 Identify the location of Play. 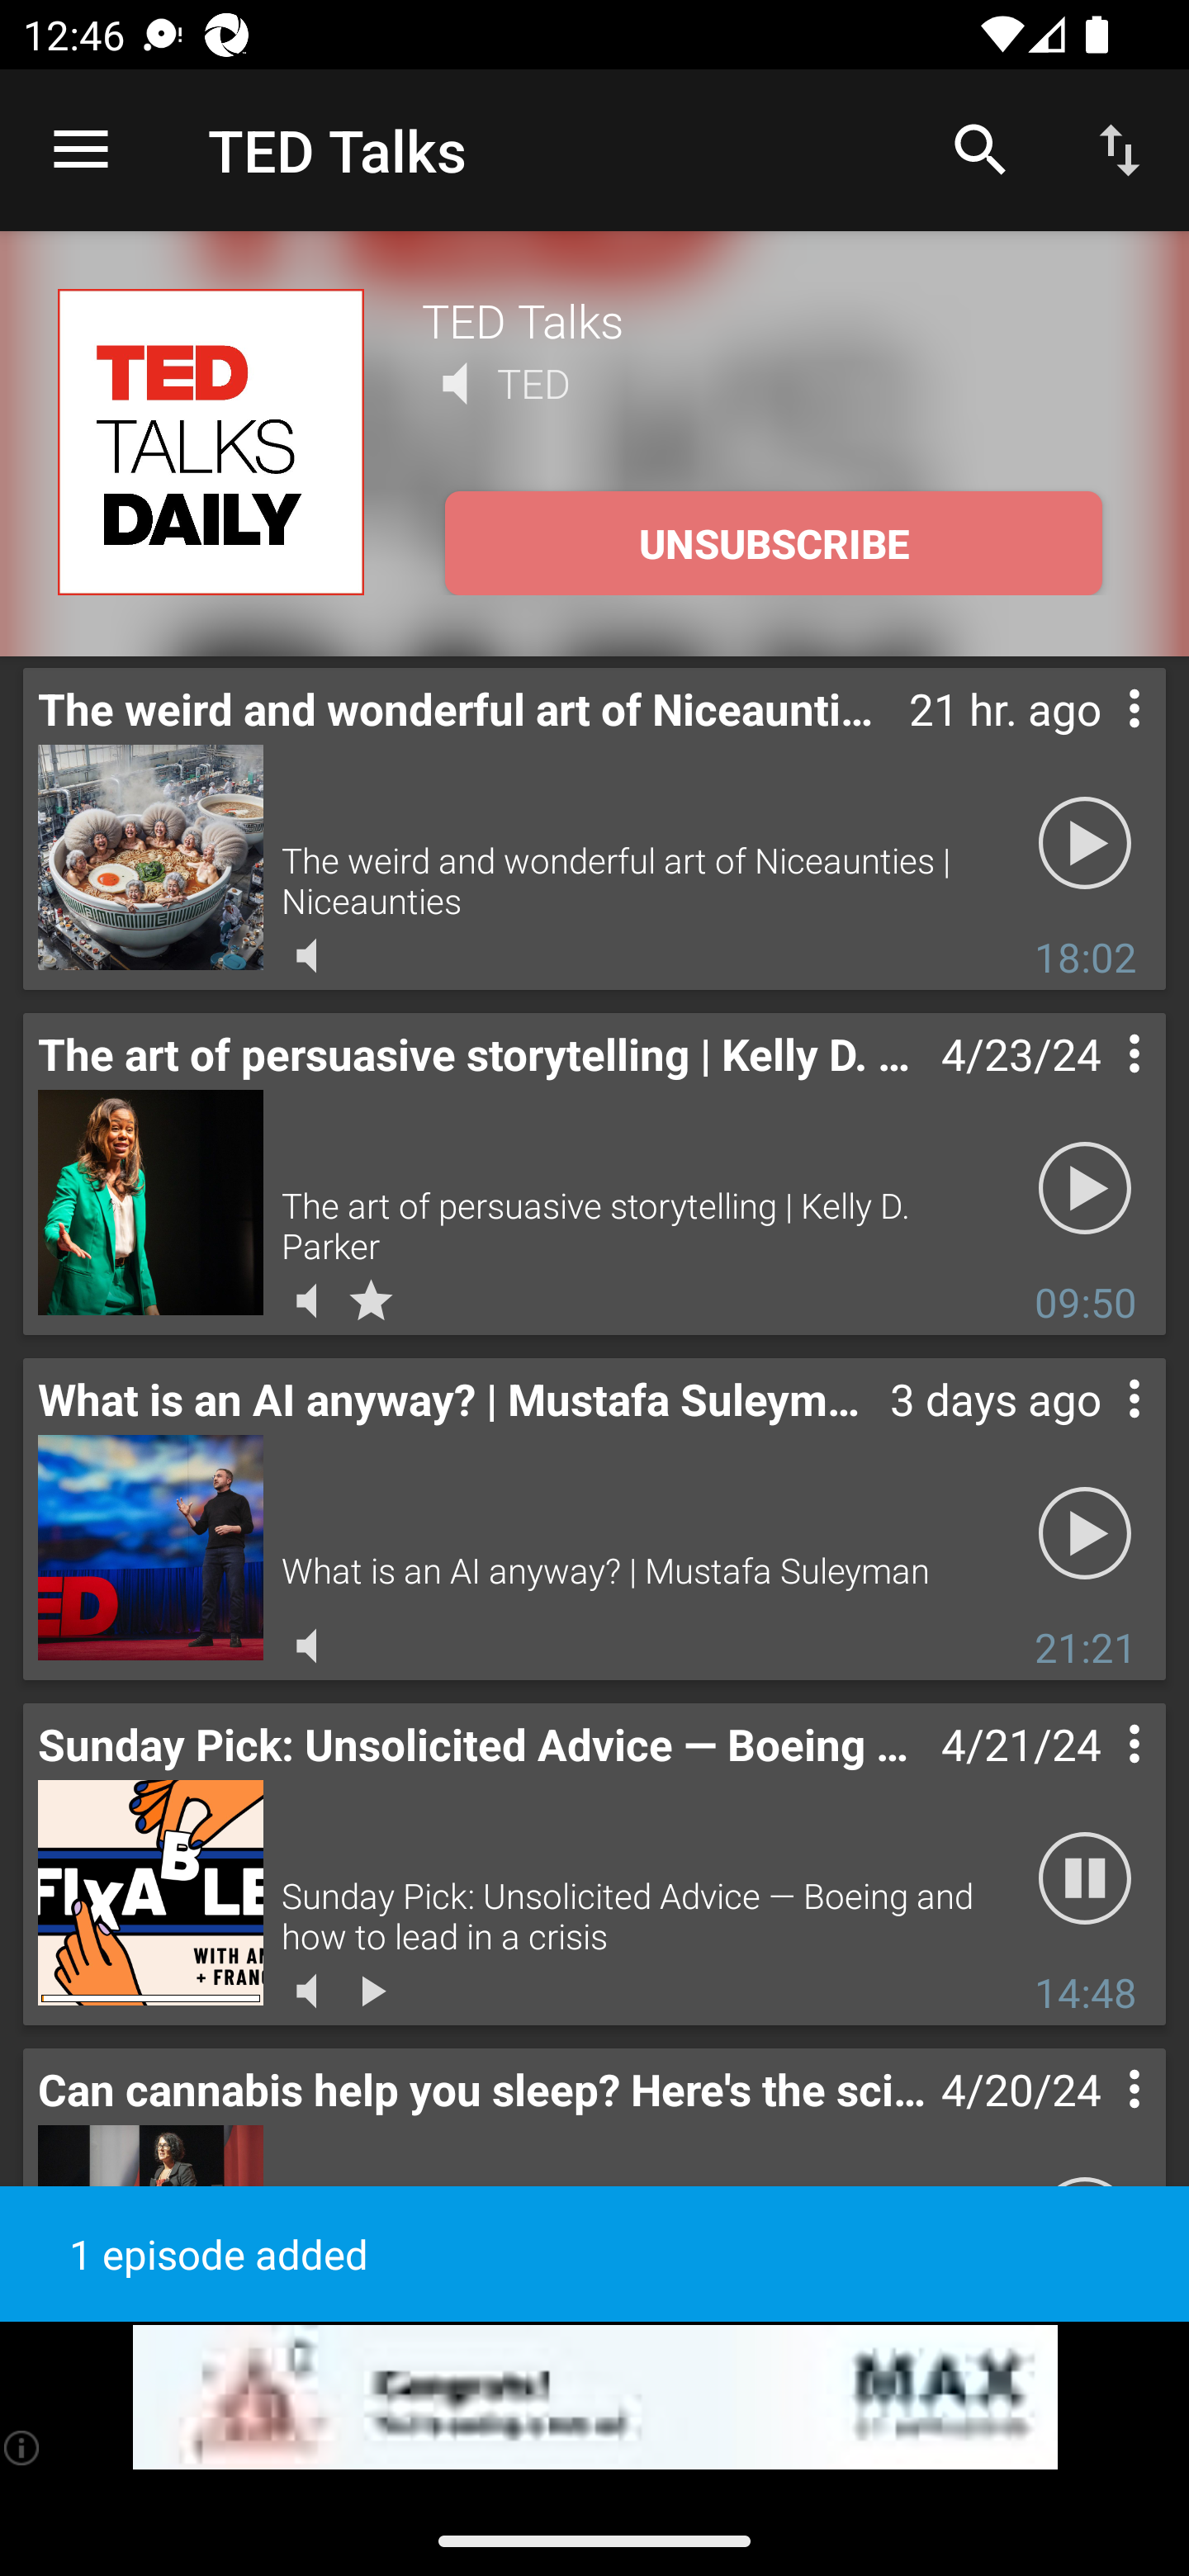
(1085, 844).